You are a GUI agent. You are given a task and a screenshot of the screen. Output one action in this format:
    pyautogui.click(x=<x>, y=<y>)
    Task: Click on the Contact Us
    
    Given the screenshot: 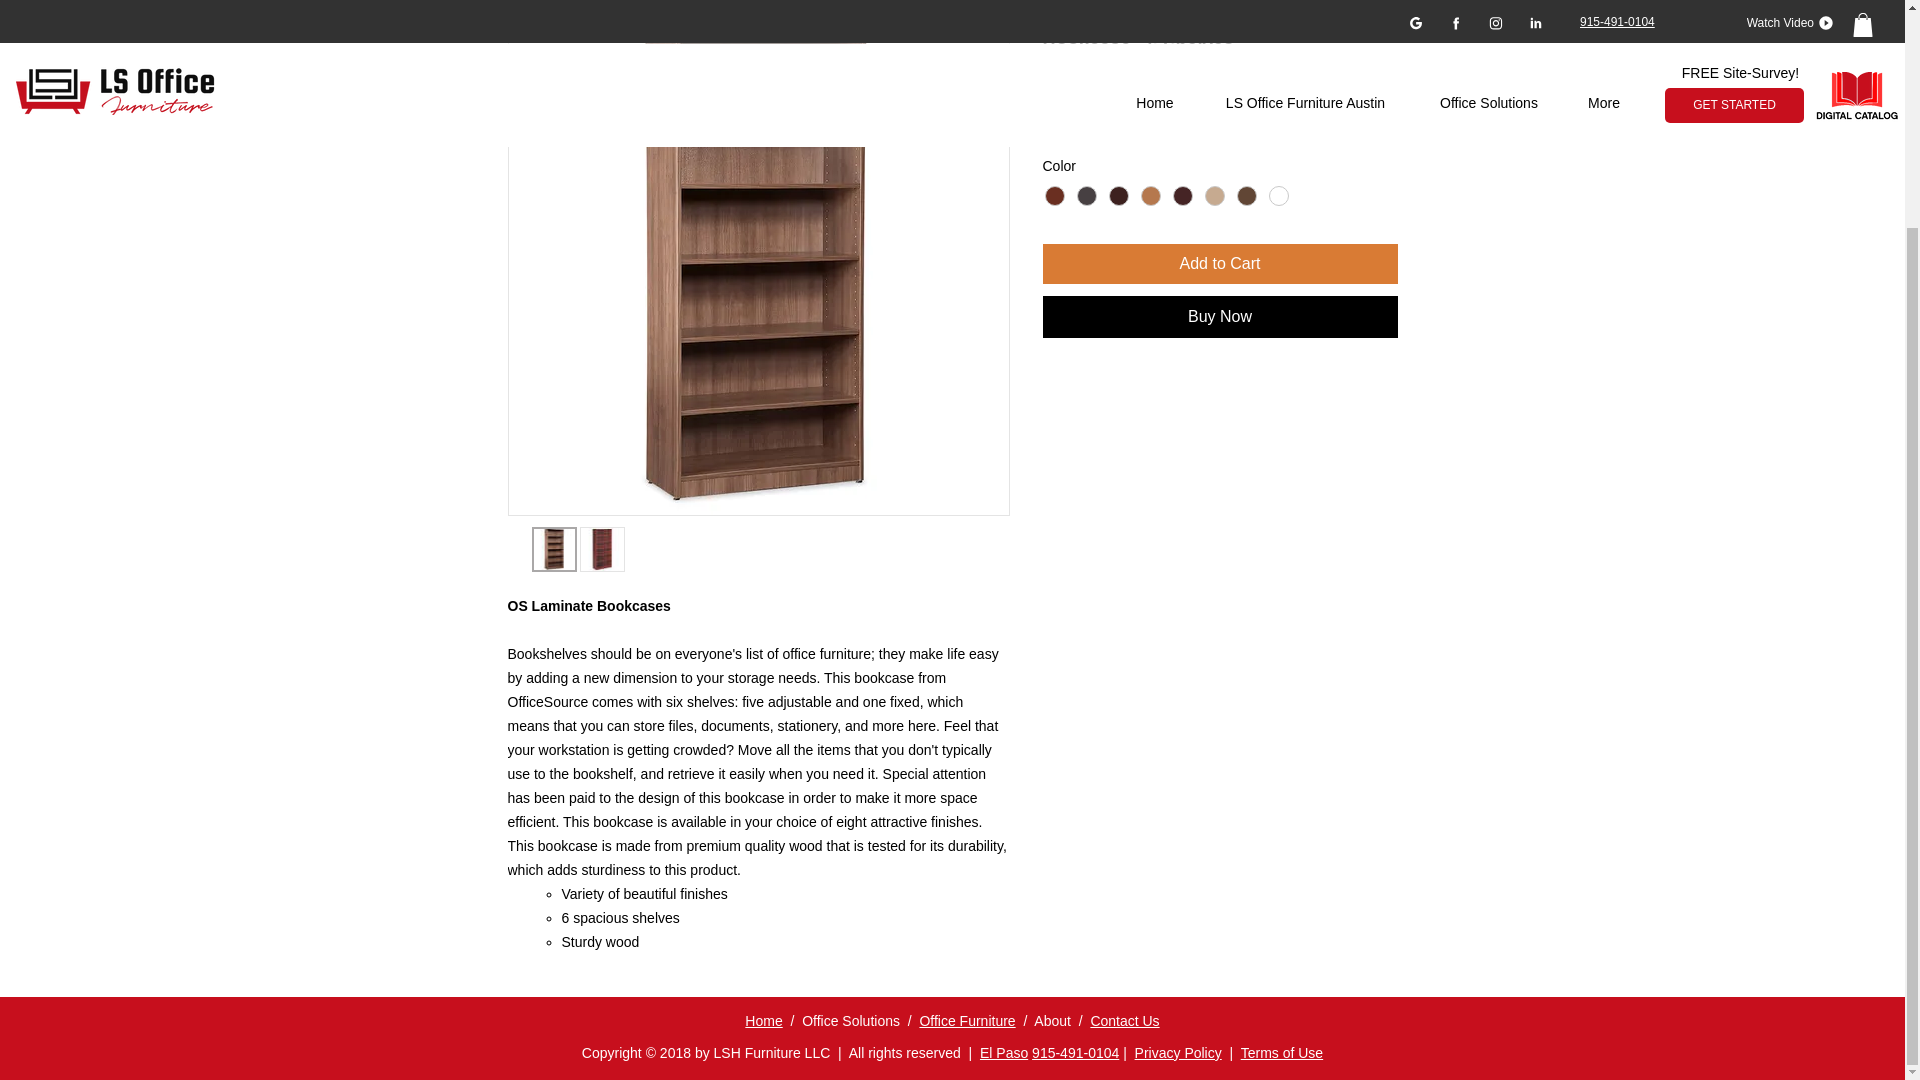 What is the action you would take?
    pyautogui.click(x=1124, y=1021)
    